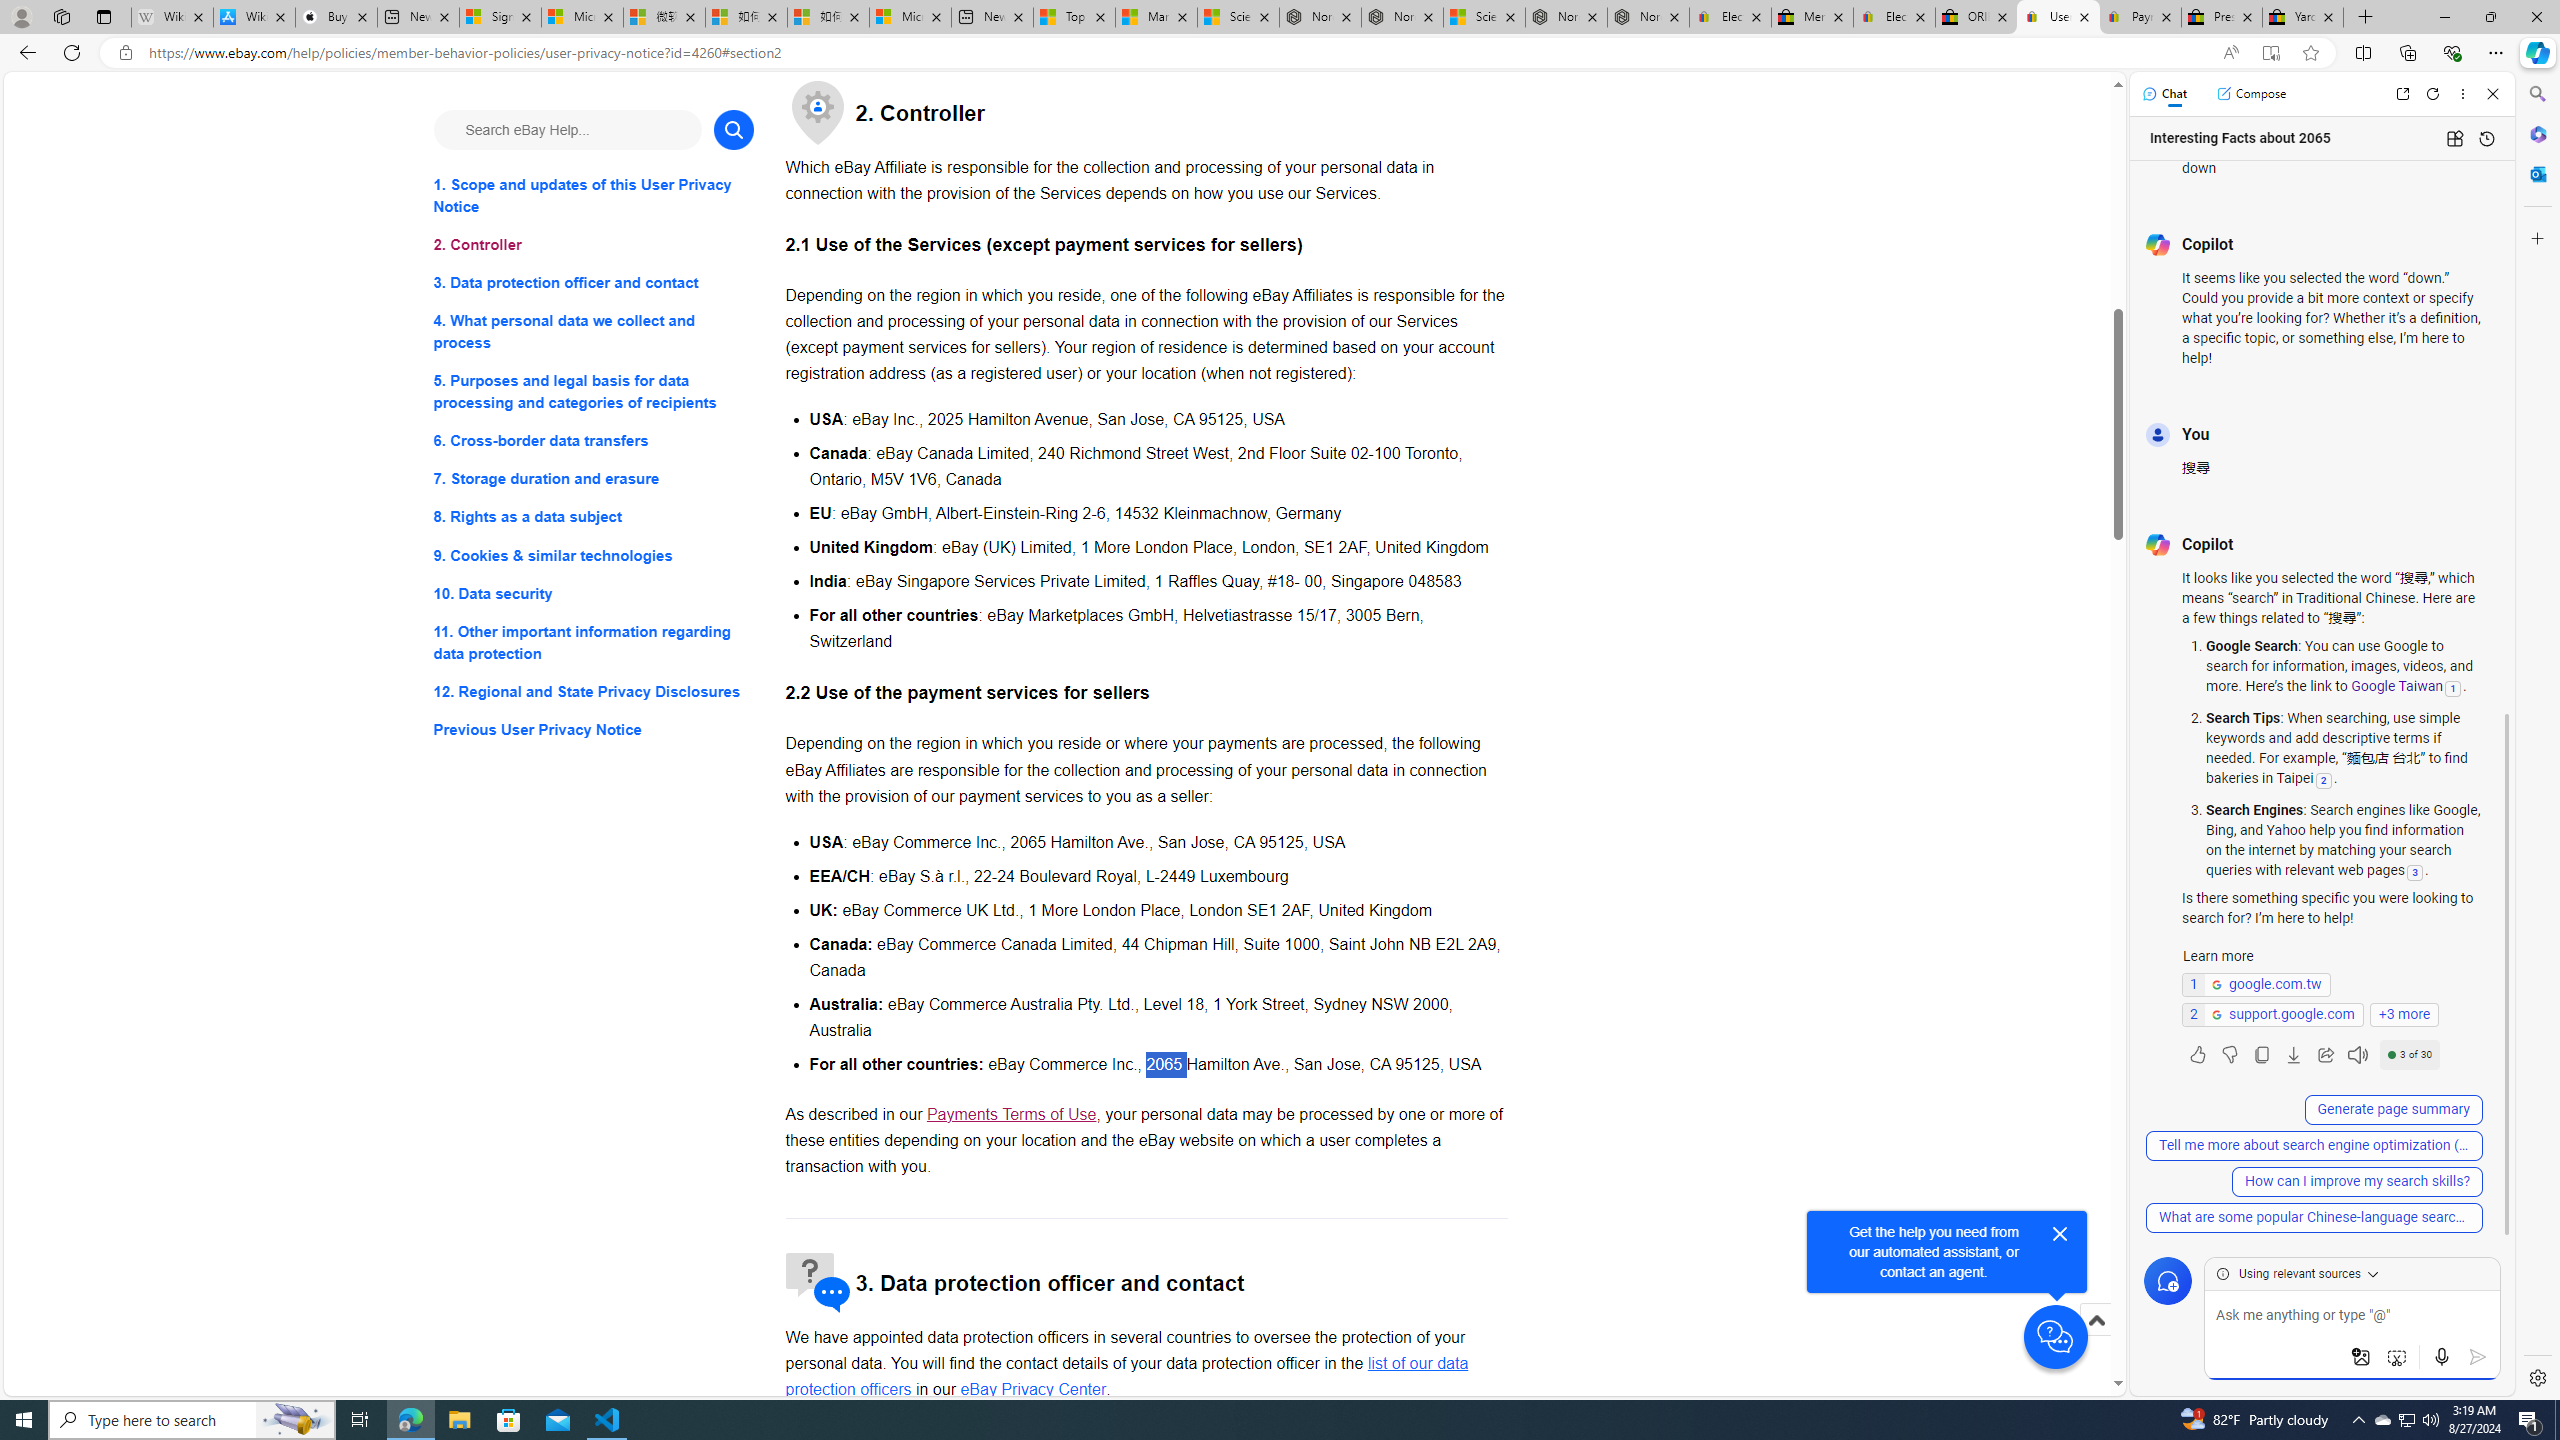 This screenshot has height=1440, width=2560. Describe the element at coordinates (594, 196) in the screenshot. I see `1. Scope and updates of this User Privacy Notice` at that location.